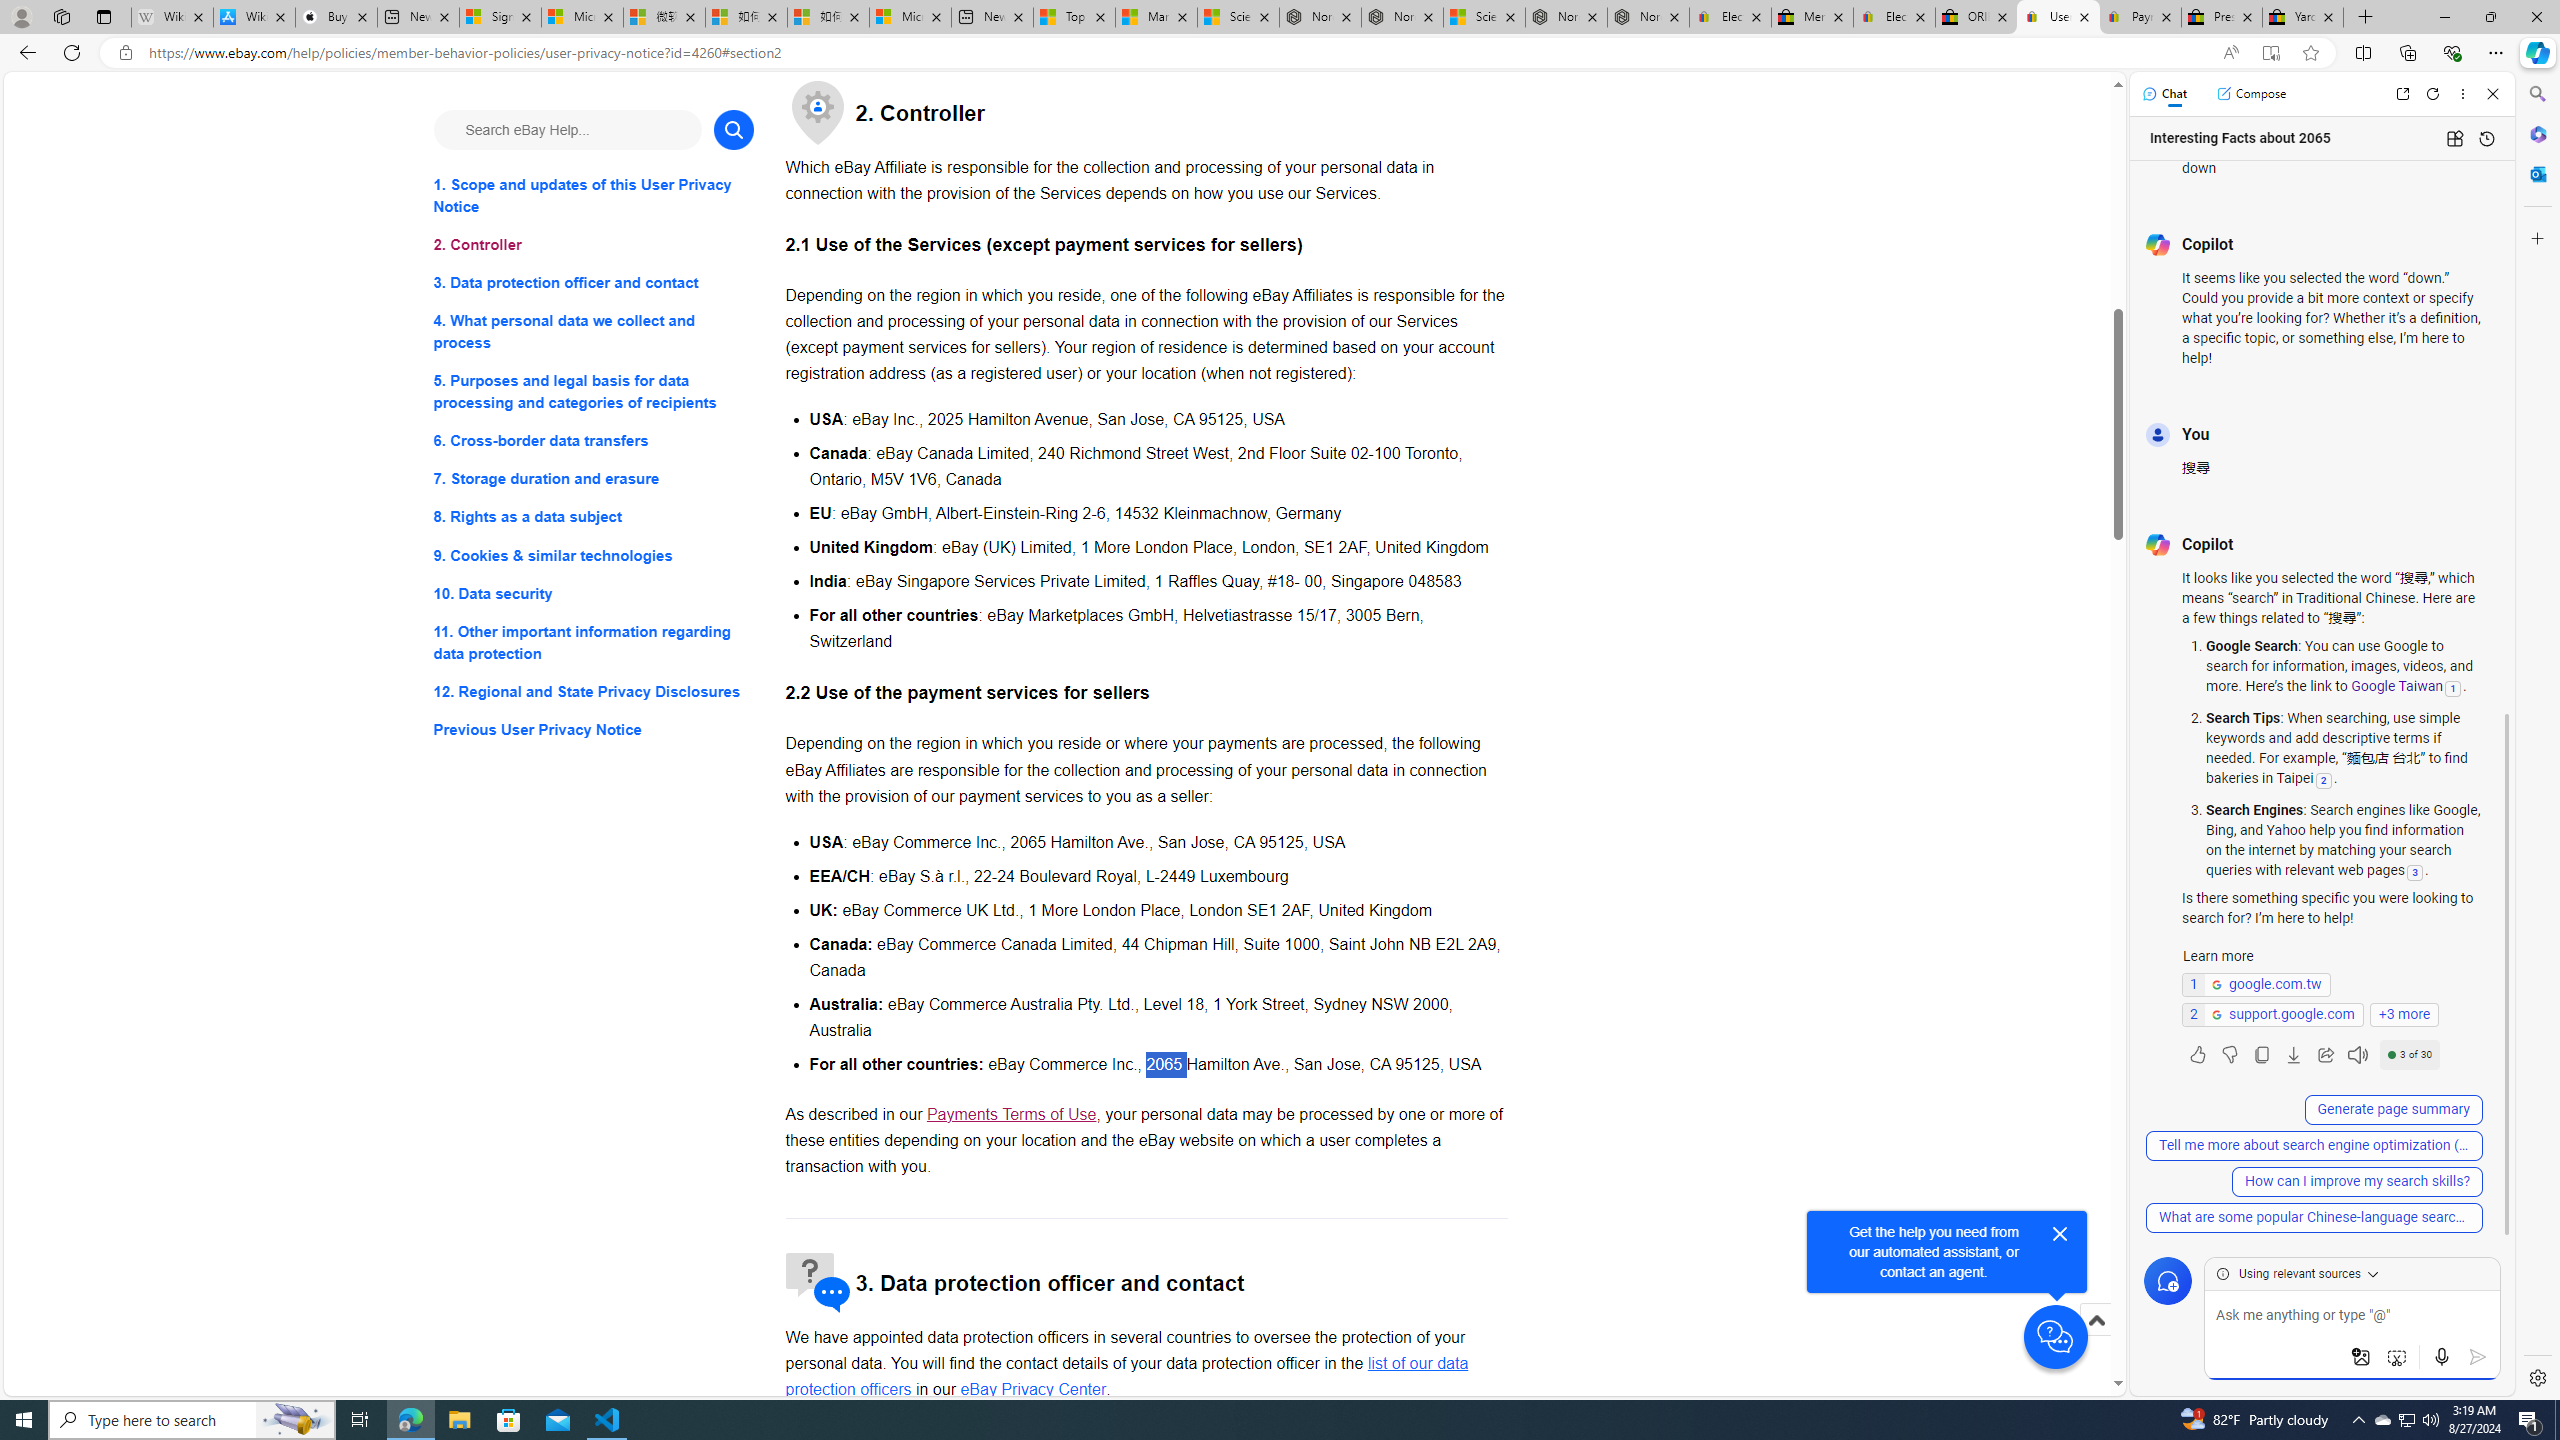 This screenshot has height=1440, width=2560. Describe the element at coordinates (594, 196) in the screenshot. I see `1. Scope and updates of this User Privacy Notice` at that location.